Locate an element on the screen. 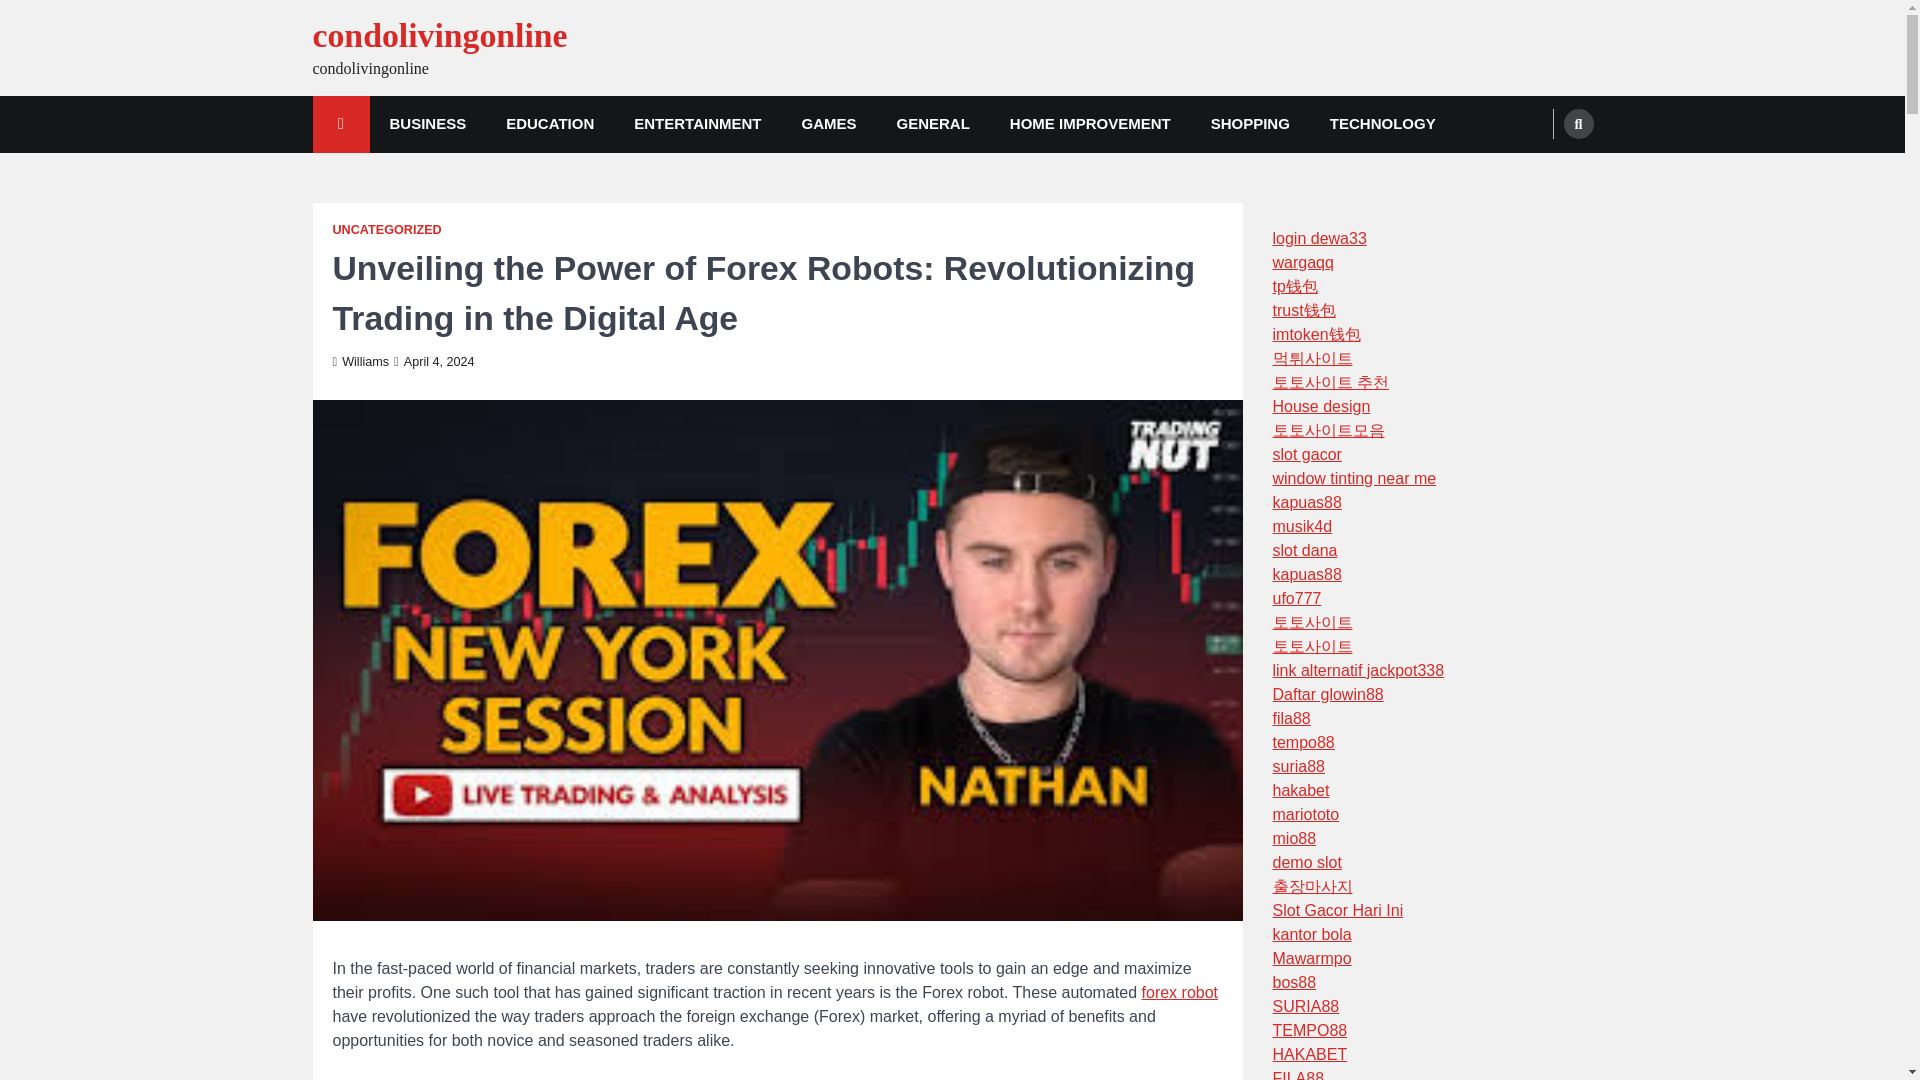 This screenshot has height=1080, width=1920. April 4, 2024 is located at coordinates (434, 362).